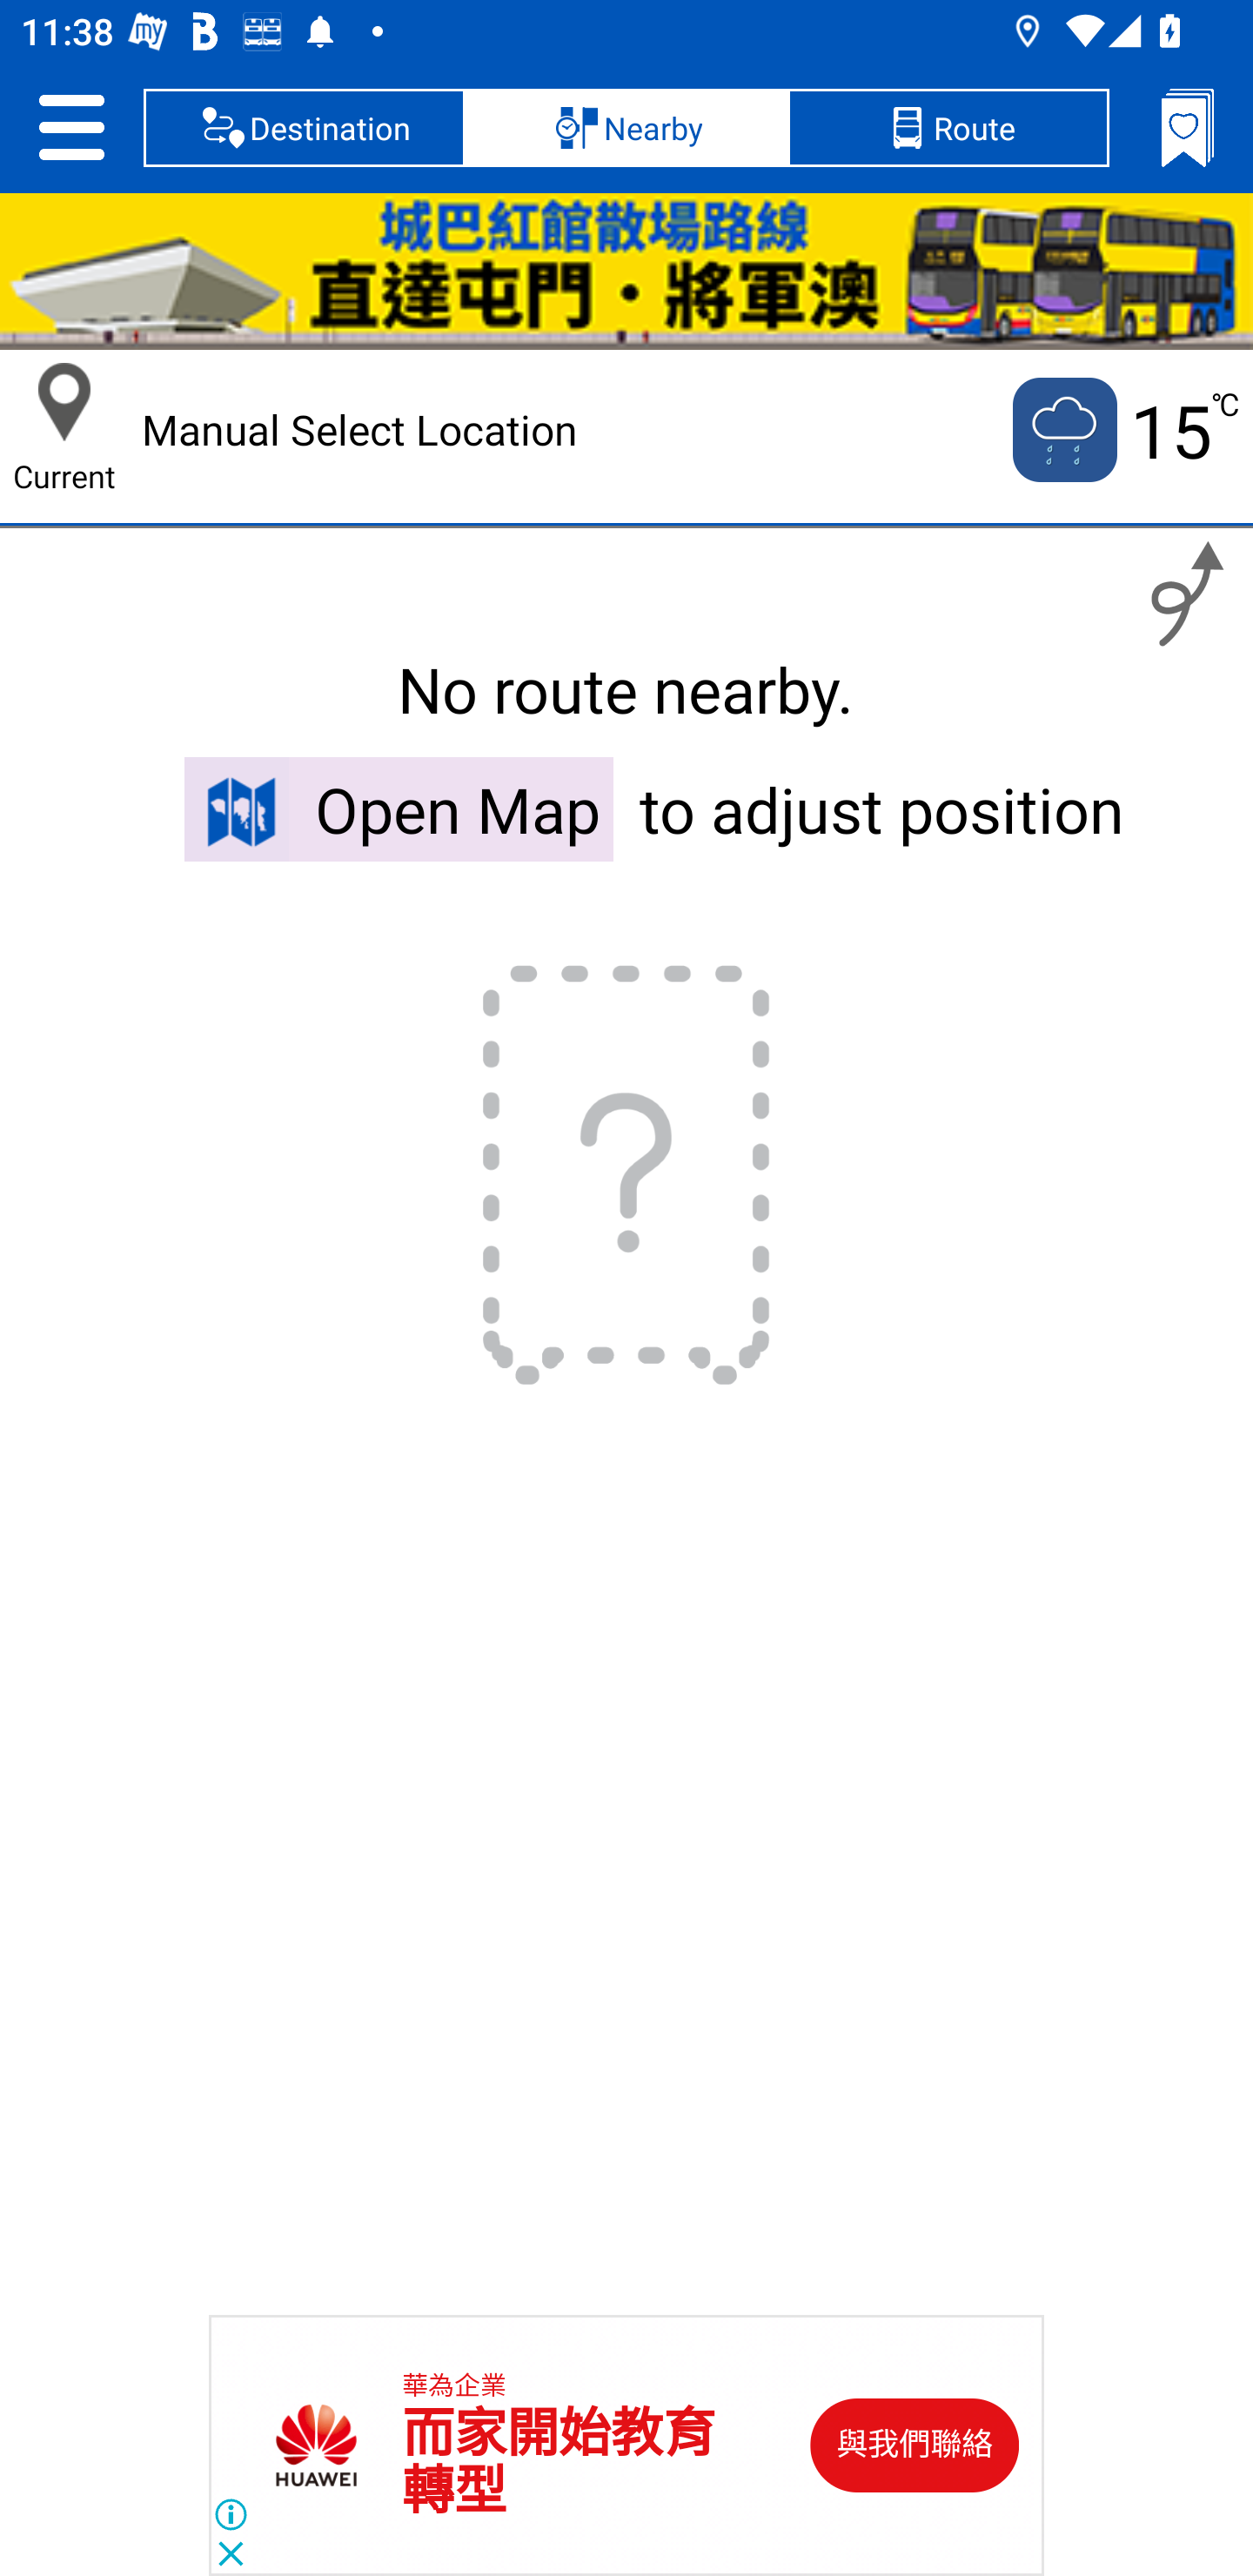 The height and width of the screenshot is (2576, 1253). I want to click on HKC, so click(626, 272).